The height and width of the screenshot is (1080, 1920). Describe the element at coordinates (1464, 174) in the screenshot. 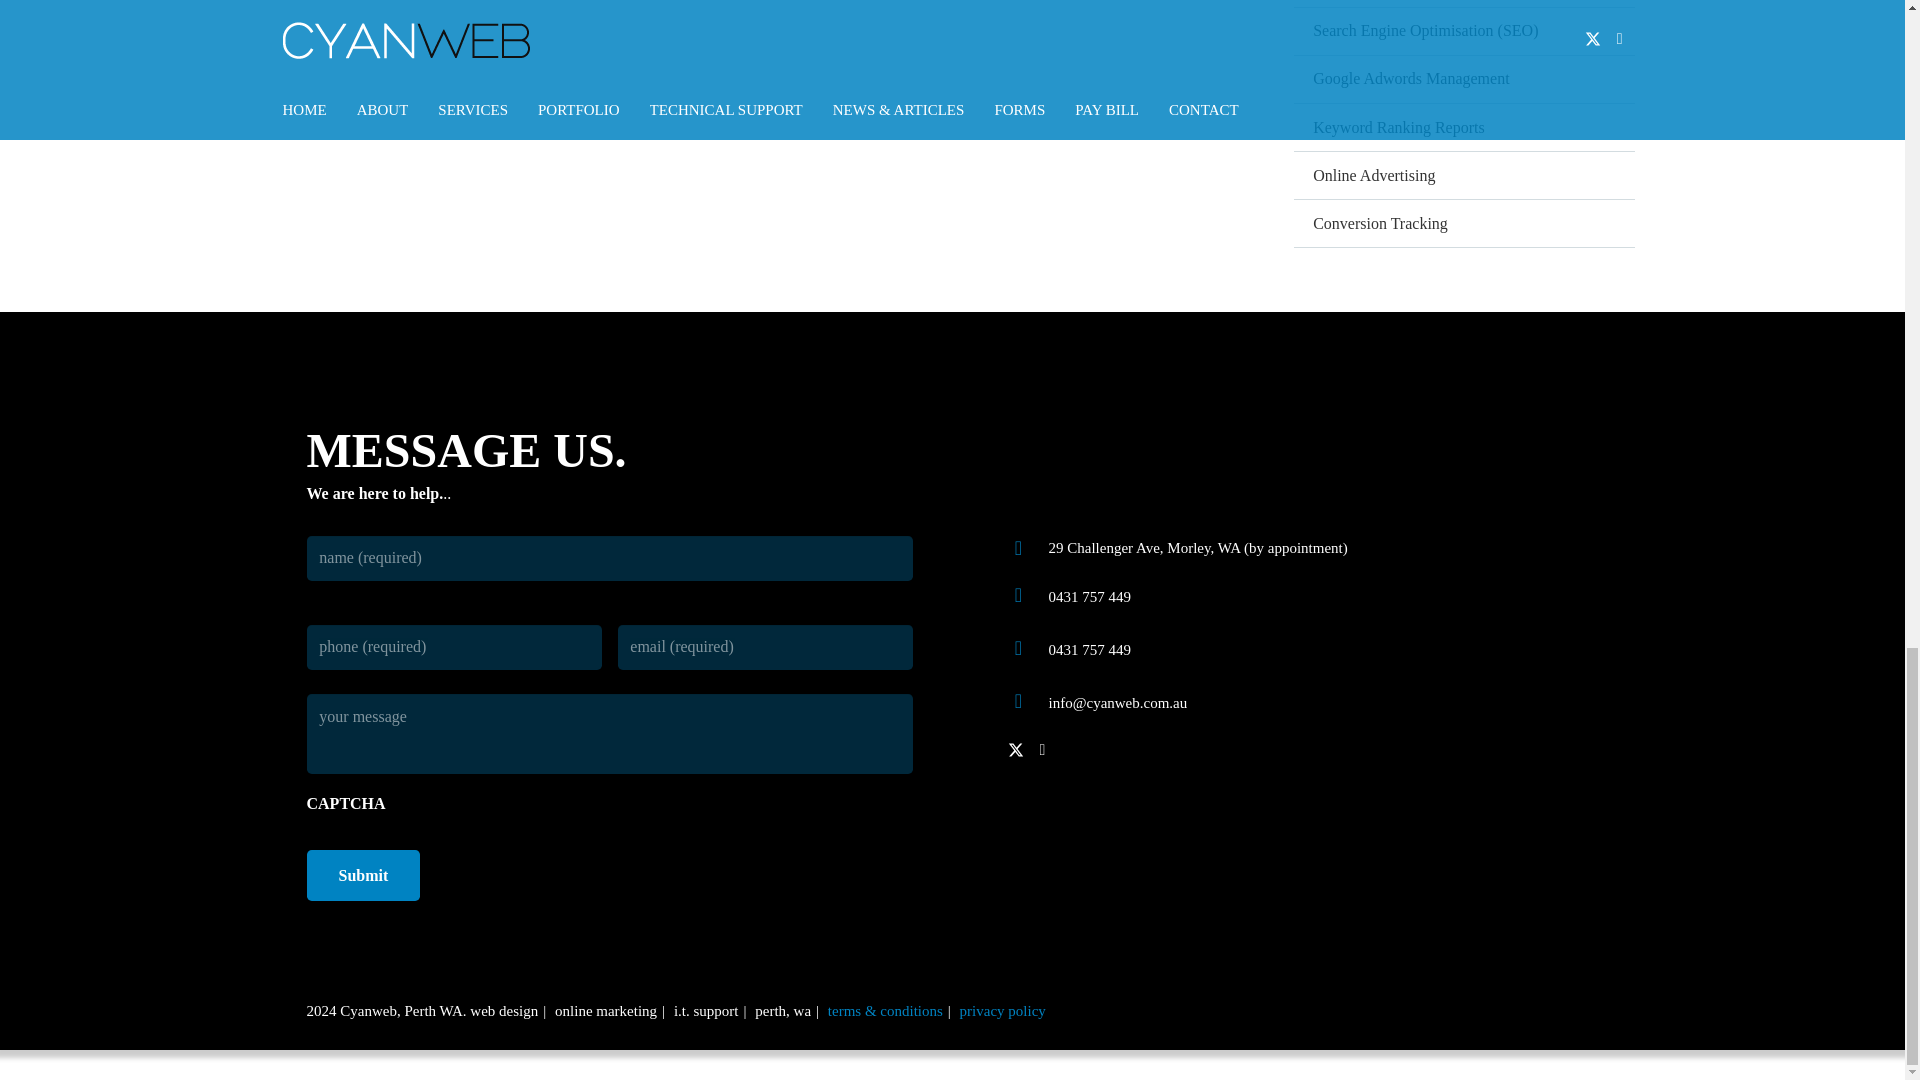

I see `Online Advertising` at that location.